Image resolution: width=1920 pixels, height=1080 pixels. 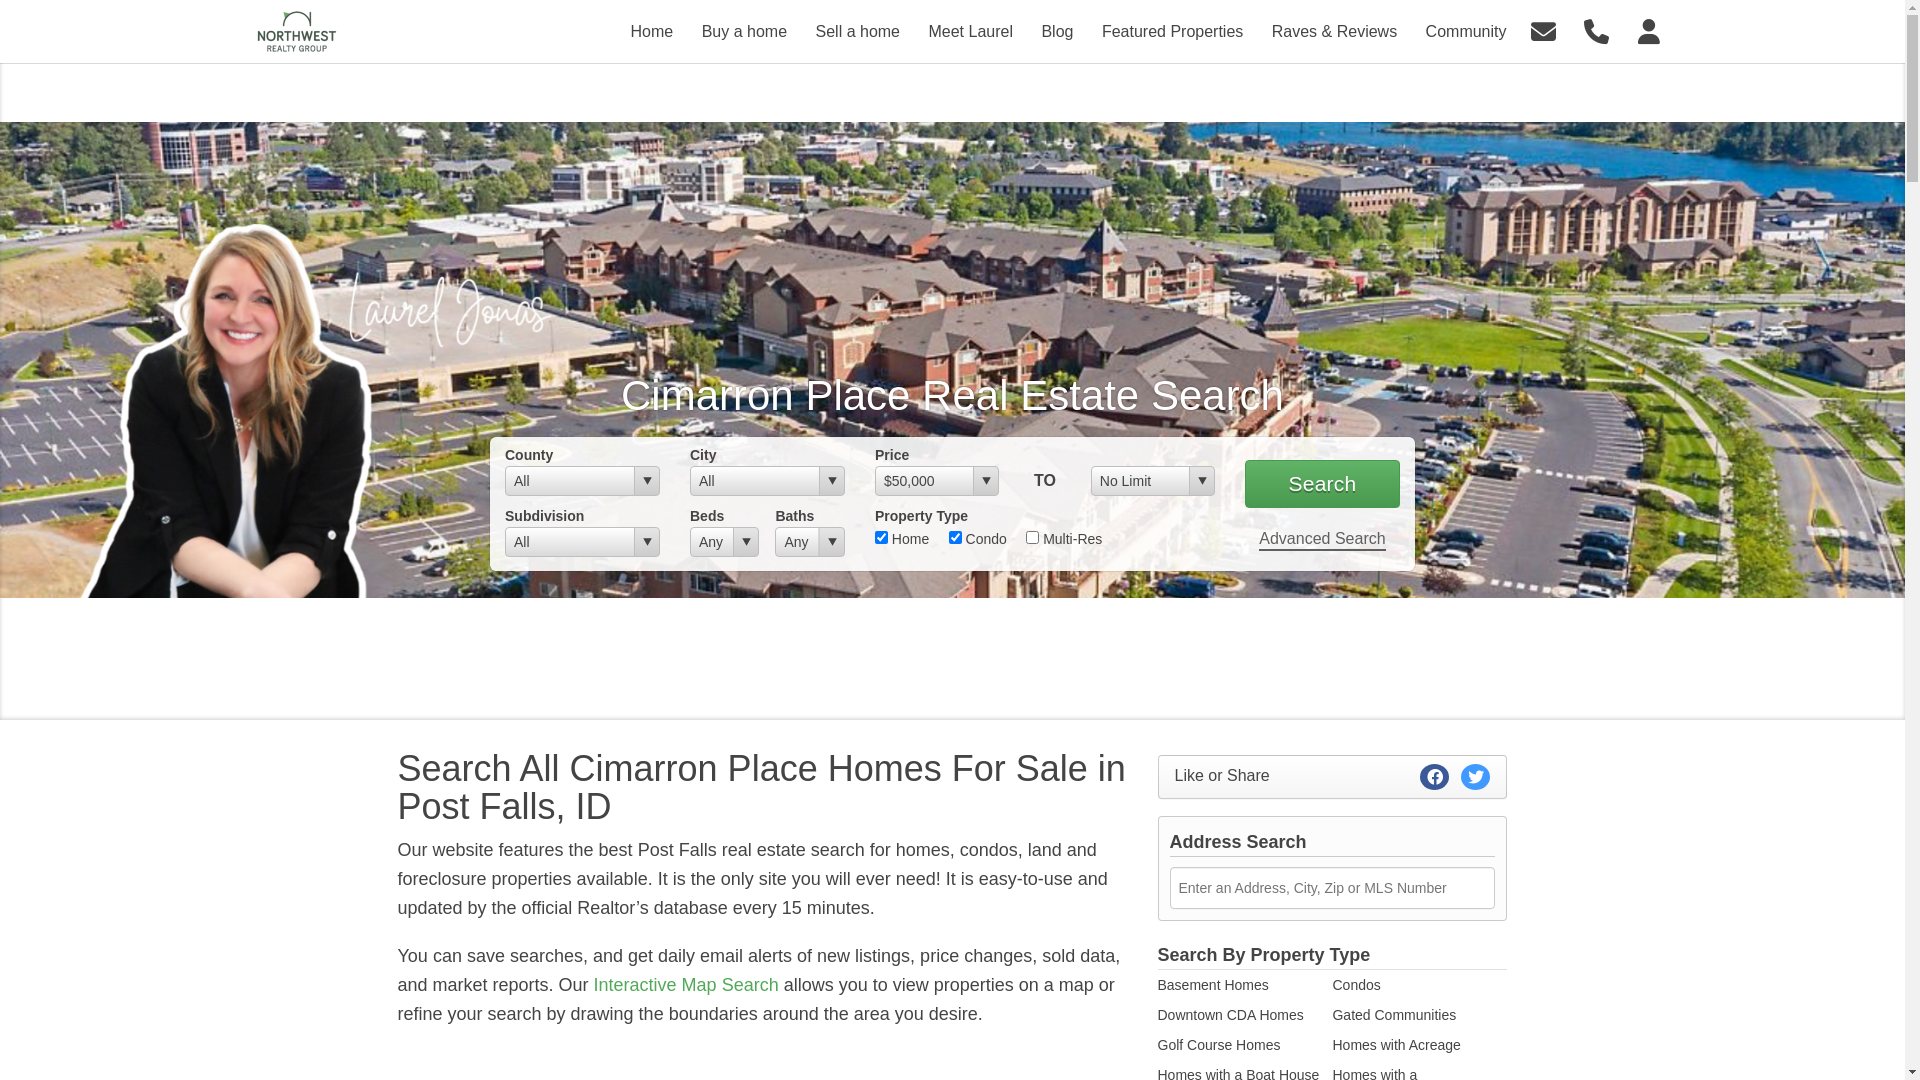 What do you see at coordinates (1596, 30) in the screenshot?
I see `Contact by Phone` at bounding box center [1596, 30].